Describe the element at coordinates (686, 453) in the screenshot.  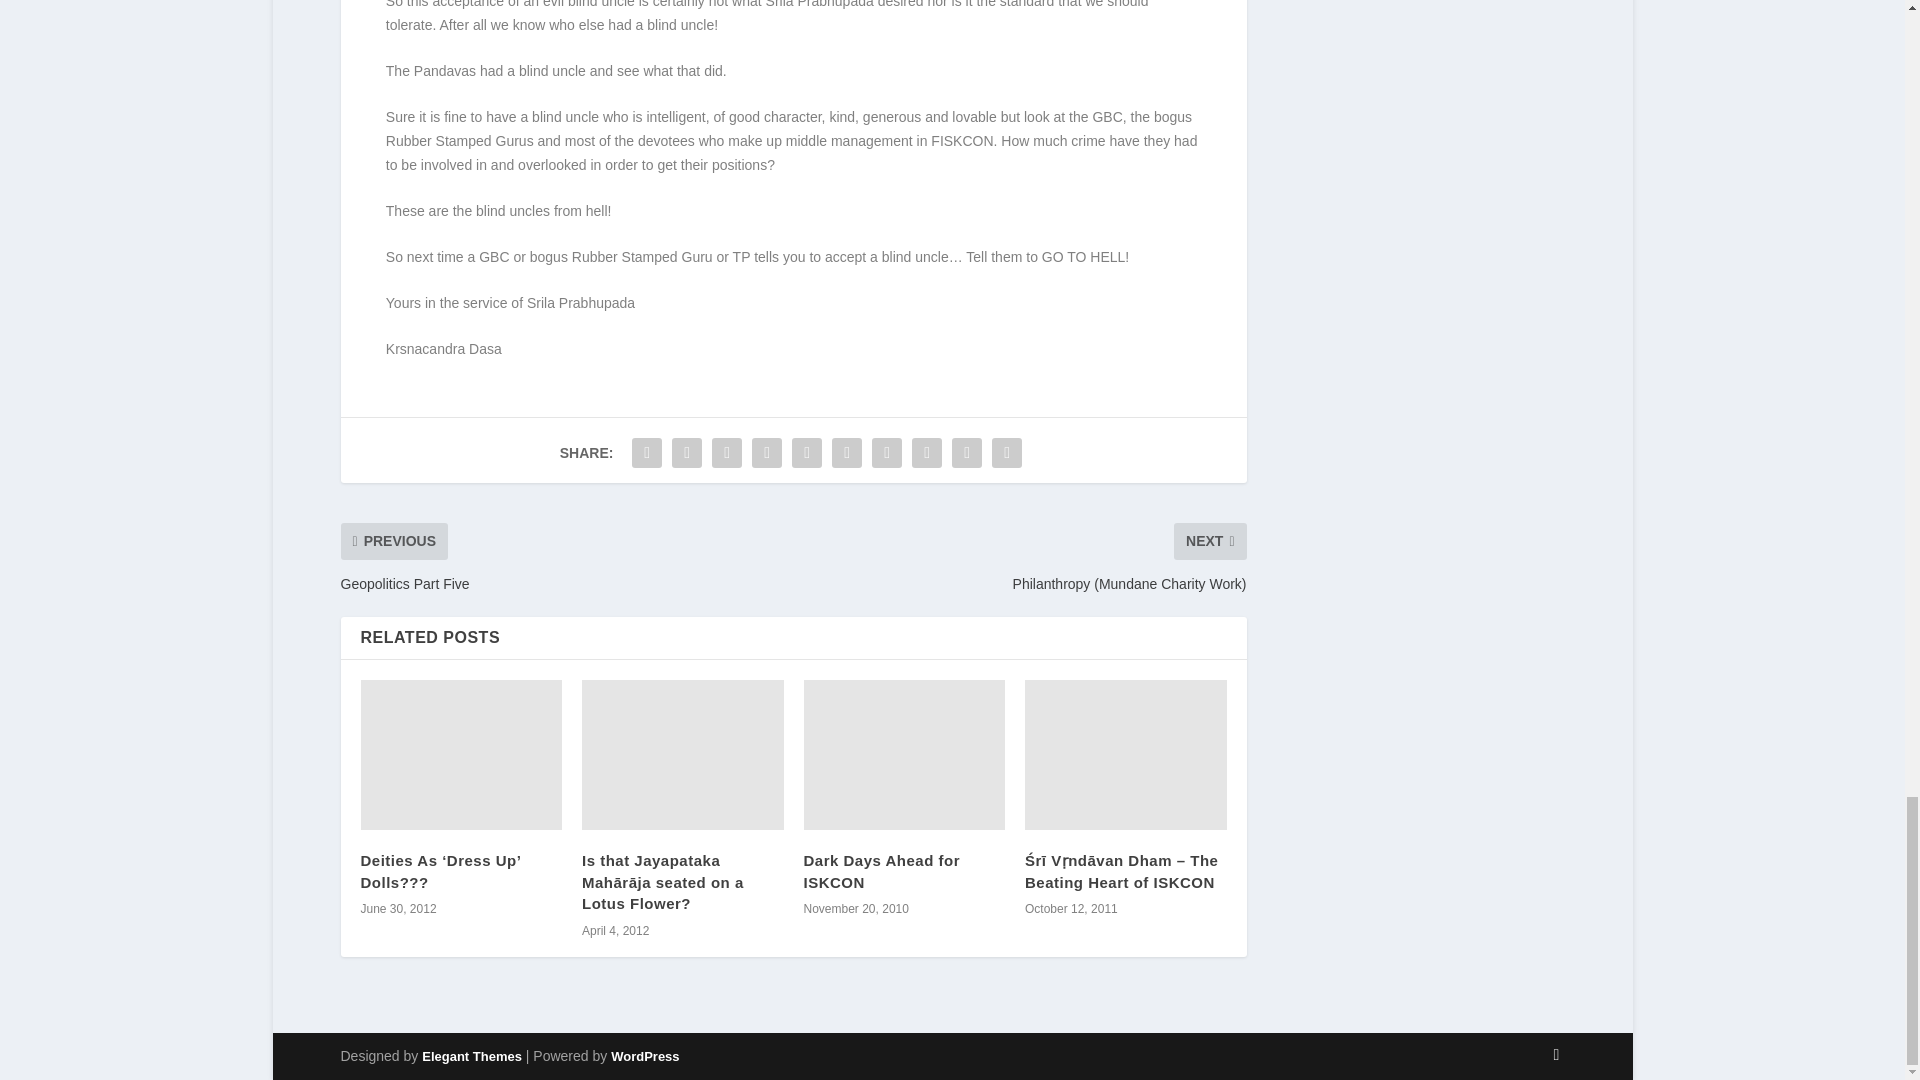
I see `Share "A Blind Uncle Is Better Than No Uncle" via Twitter` at that location.